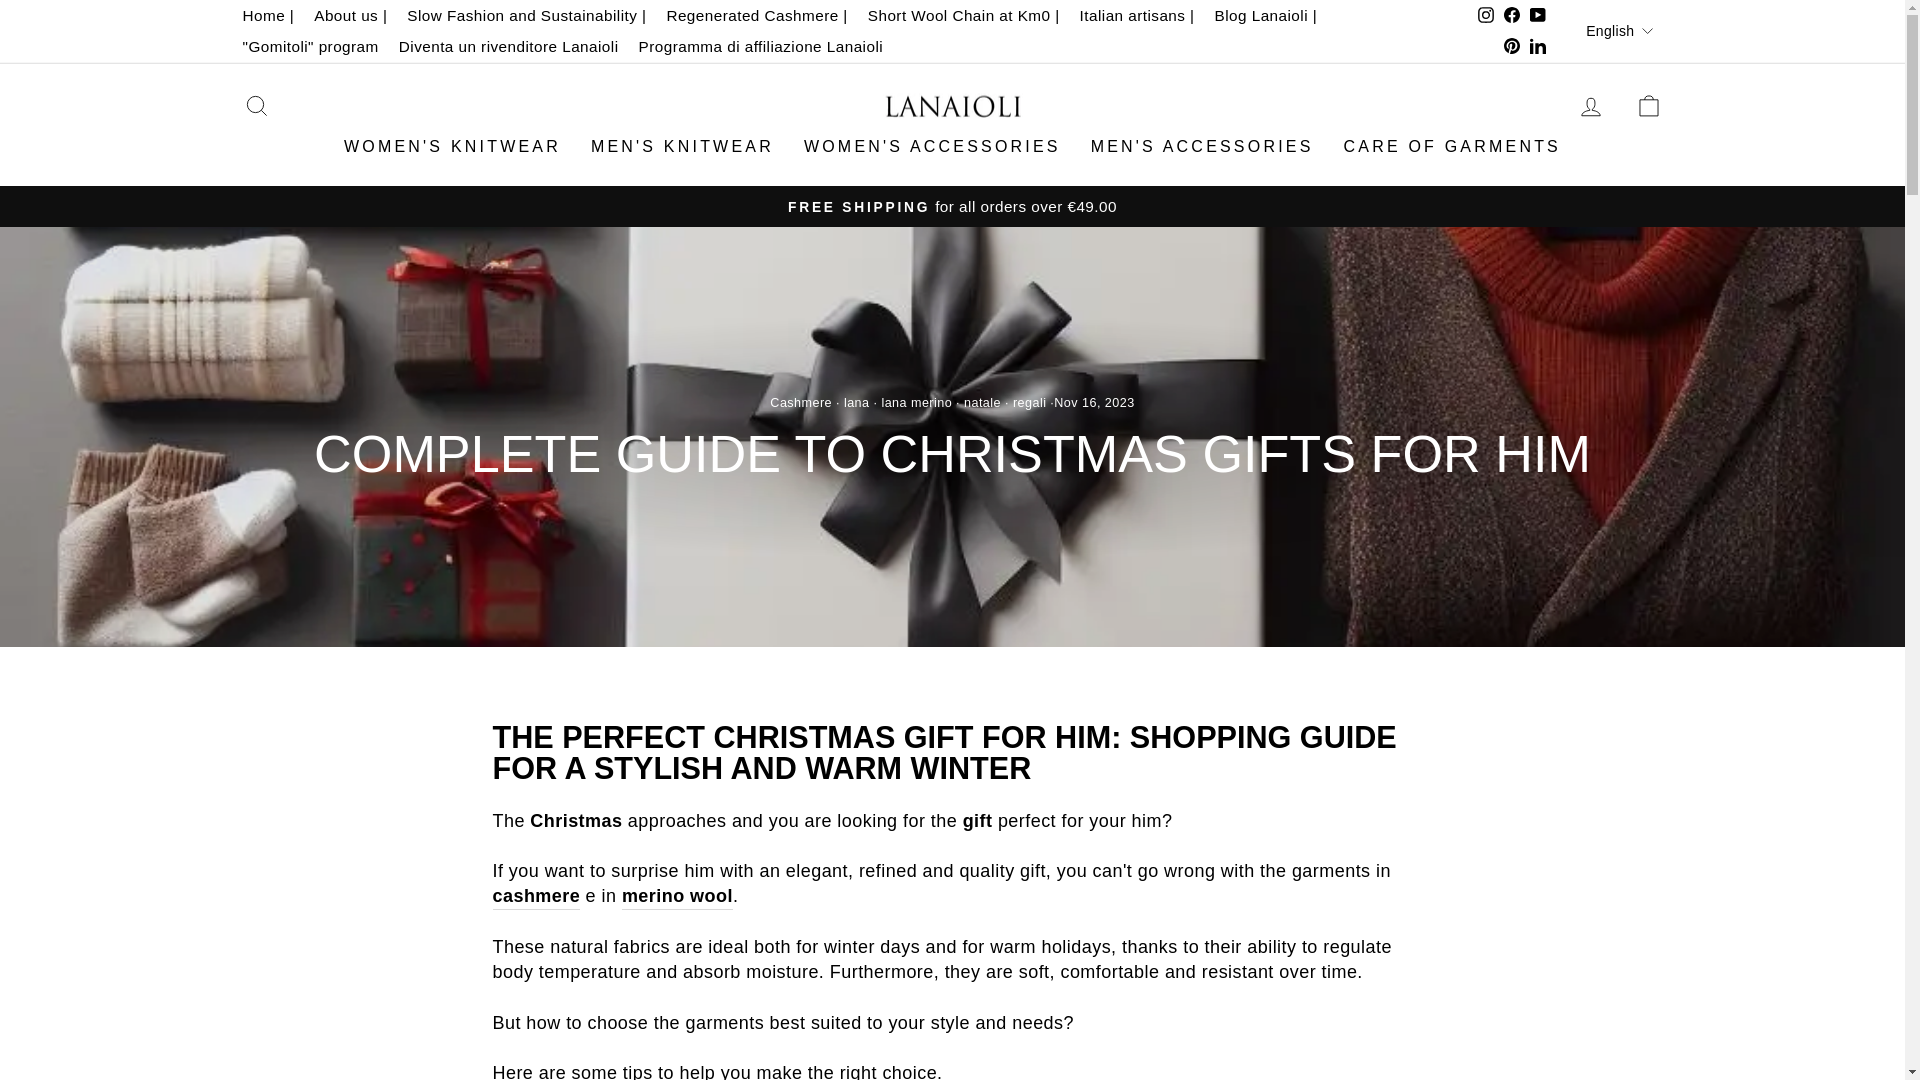 This screenshot has height=1080, width=1920. I want to click on Programma di affiliazione Lanaioli, so click(762, 46).